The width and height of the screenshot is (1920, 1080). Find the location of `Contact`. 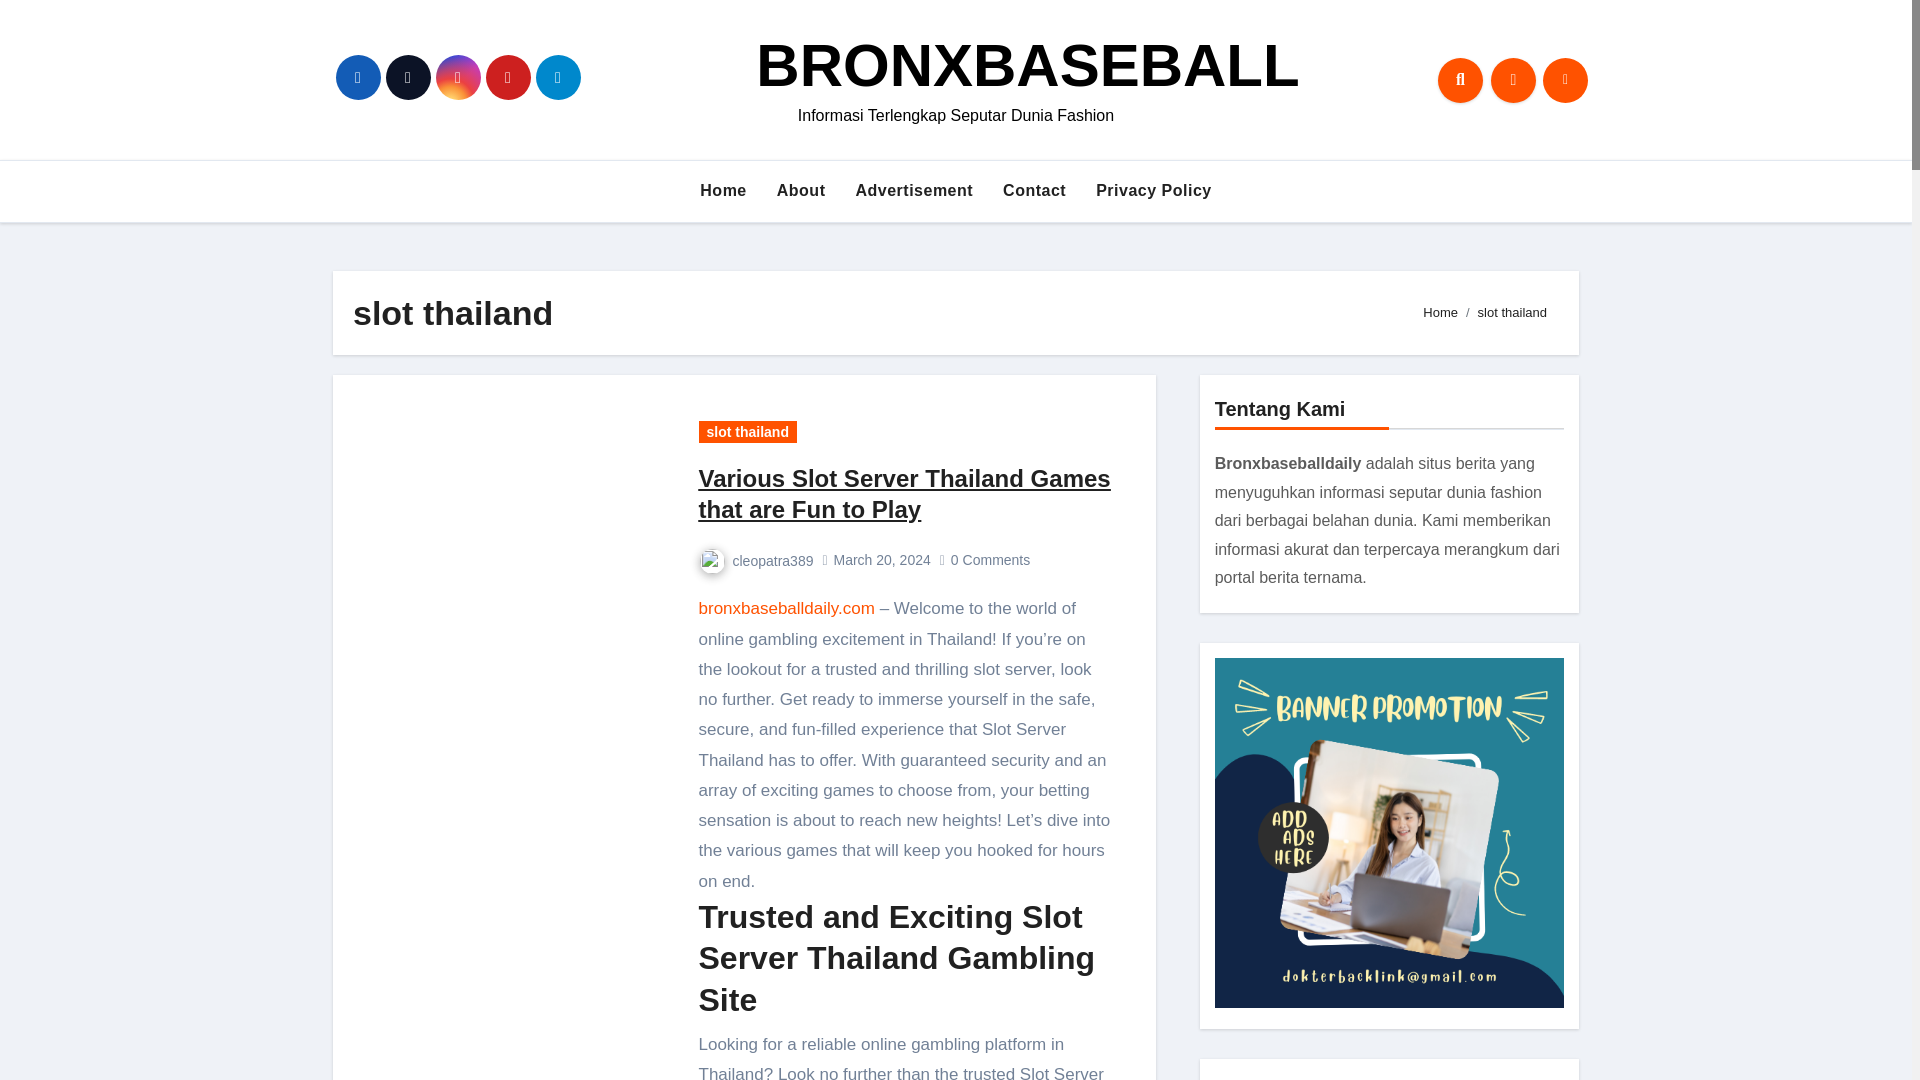

Contact is located at coordinates (1034, 190).